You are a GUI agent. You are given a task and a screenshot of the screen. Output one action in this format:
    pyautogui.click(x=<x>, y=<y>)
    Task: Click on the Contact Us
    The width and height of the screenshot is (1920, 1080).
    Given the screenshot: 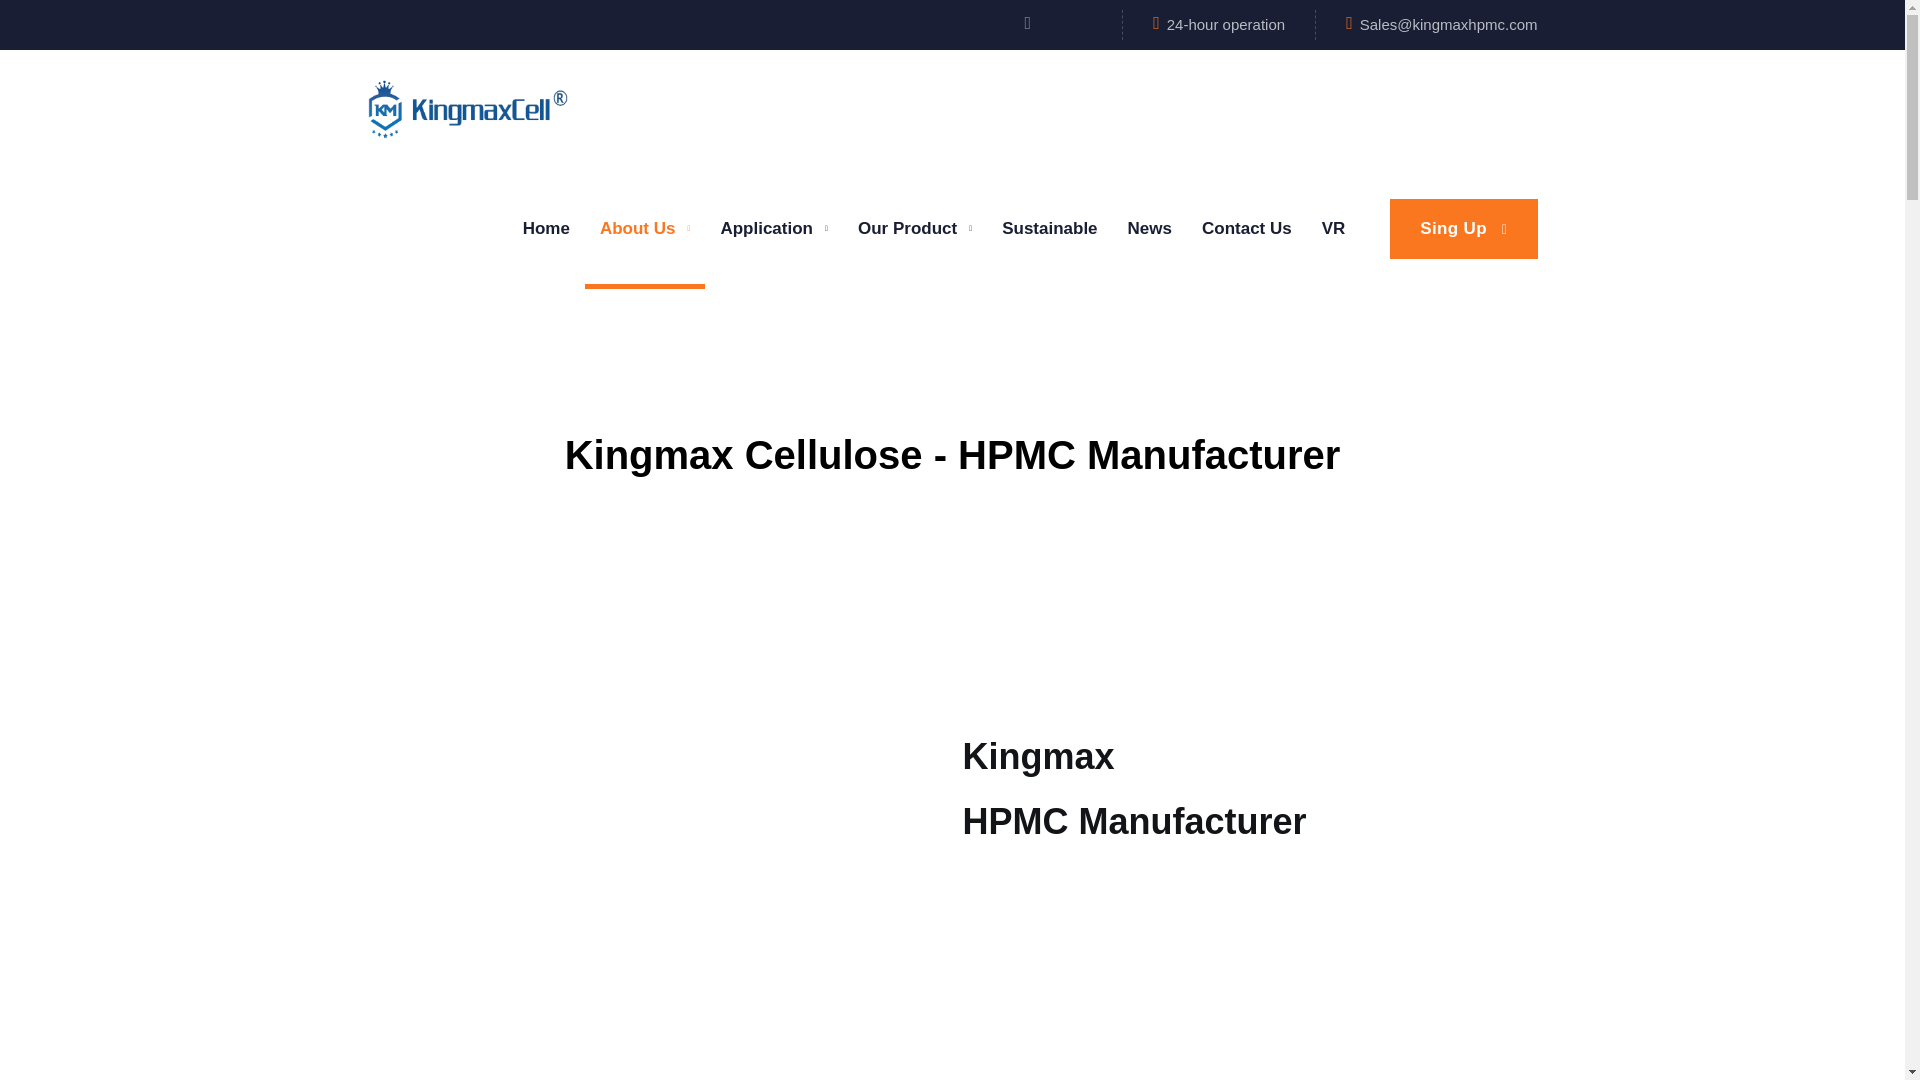 What is the action you would take?
    pyautogui.click(x=1246, y=228)
    